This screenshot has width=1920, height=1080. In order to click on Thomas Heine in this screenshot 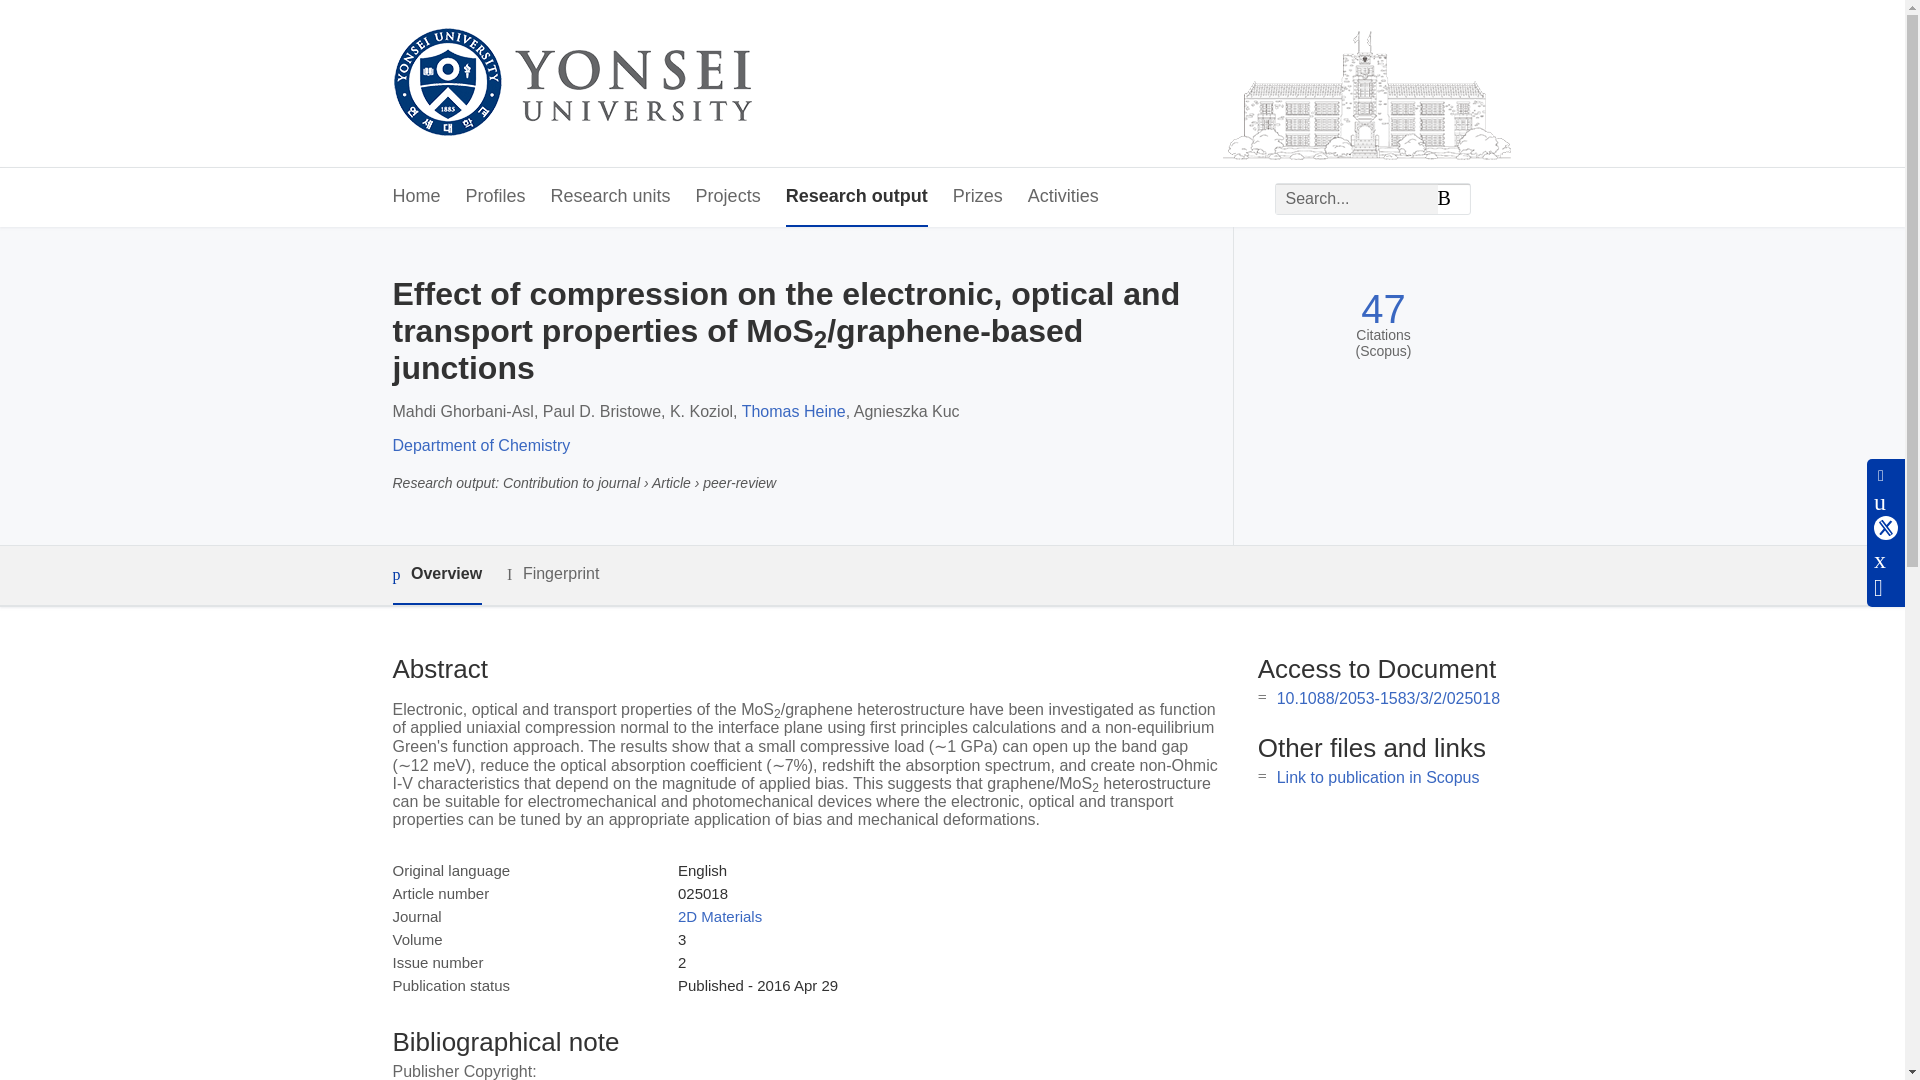, I will do `click(794, 411)`.